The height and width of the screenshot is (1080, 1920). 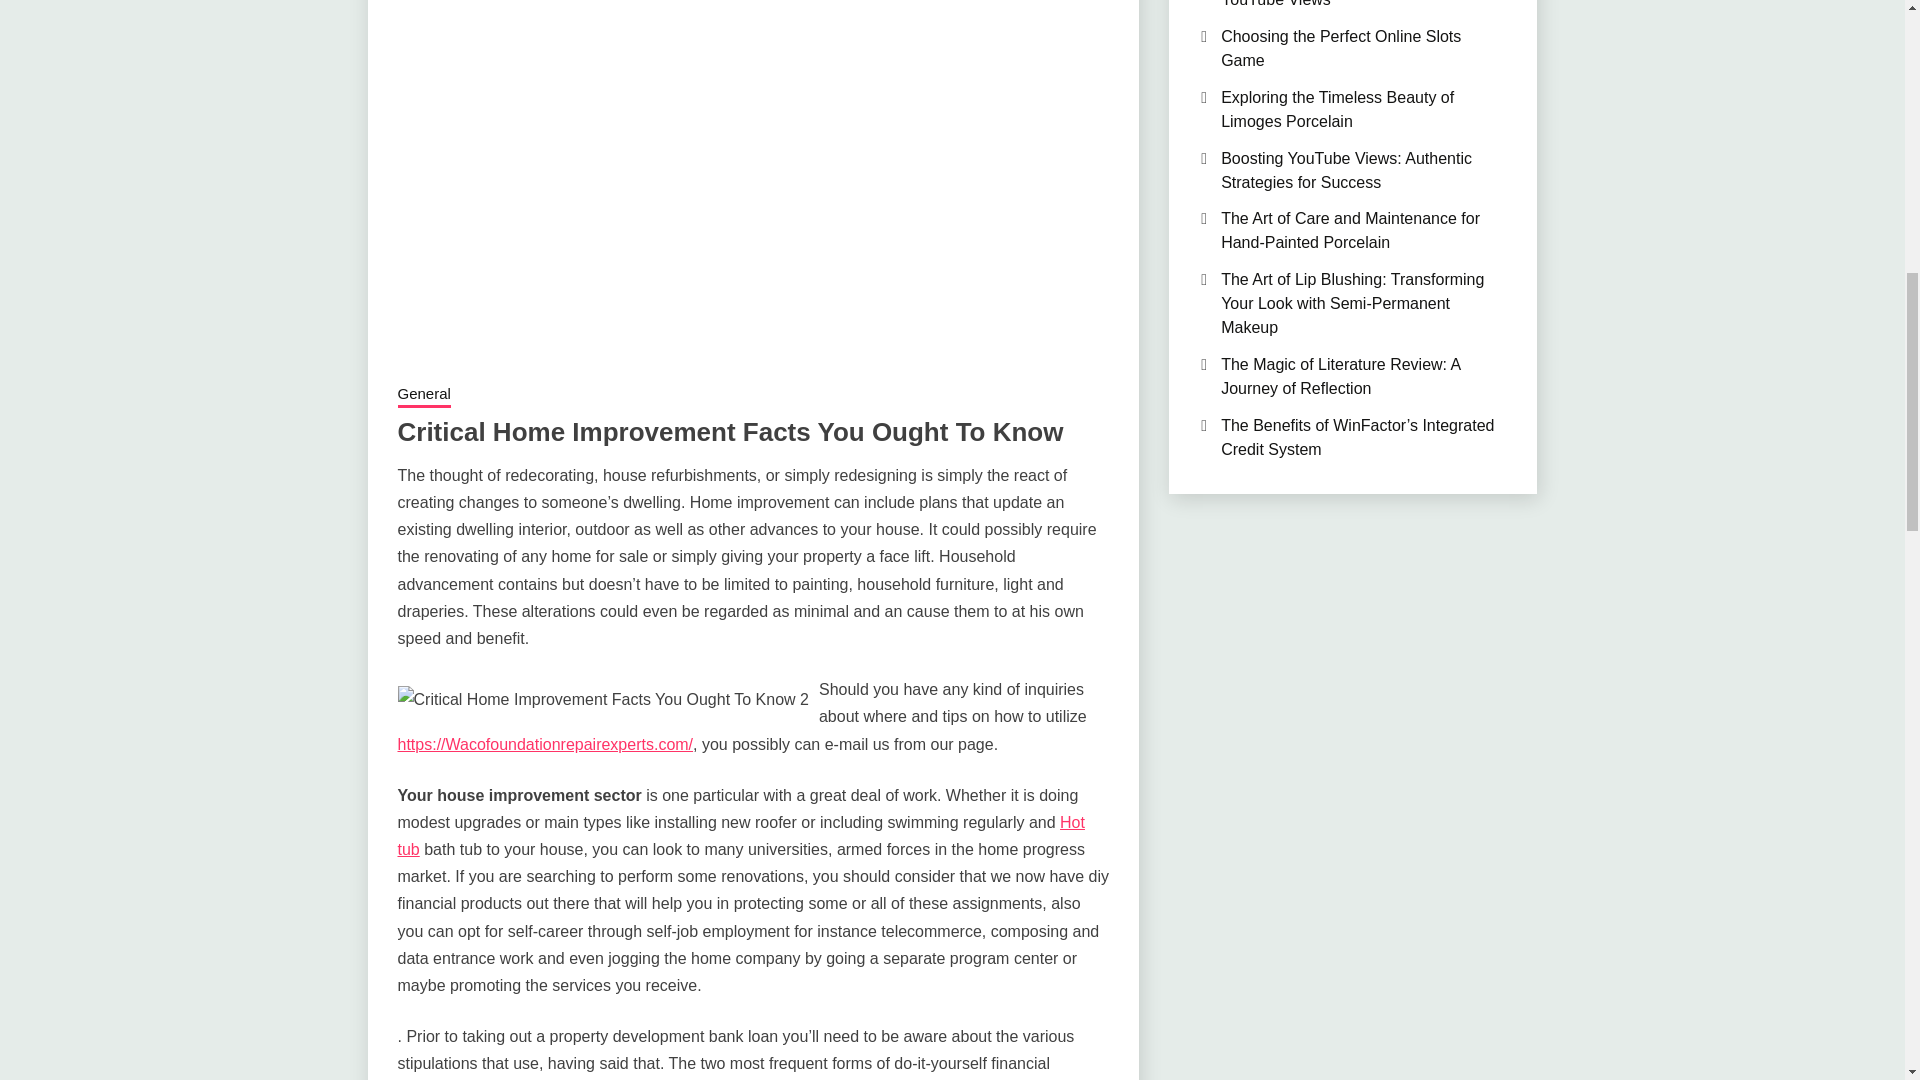 I want to click on Hot tub, so click(x=740, y=836).